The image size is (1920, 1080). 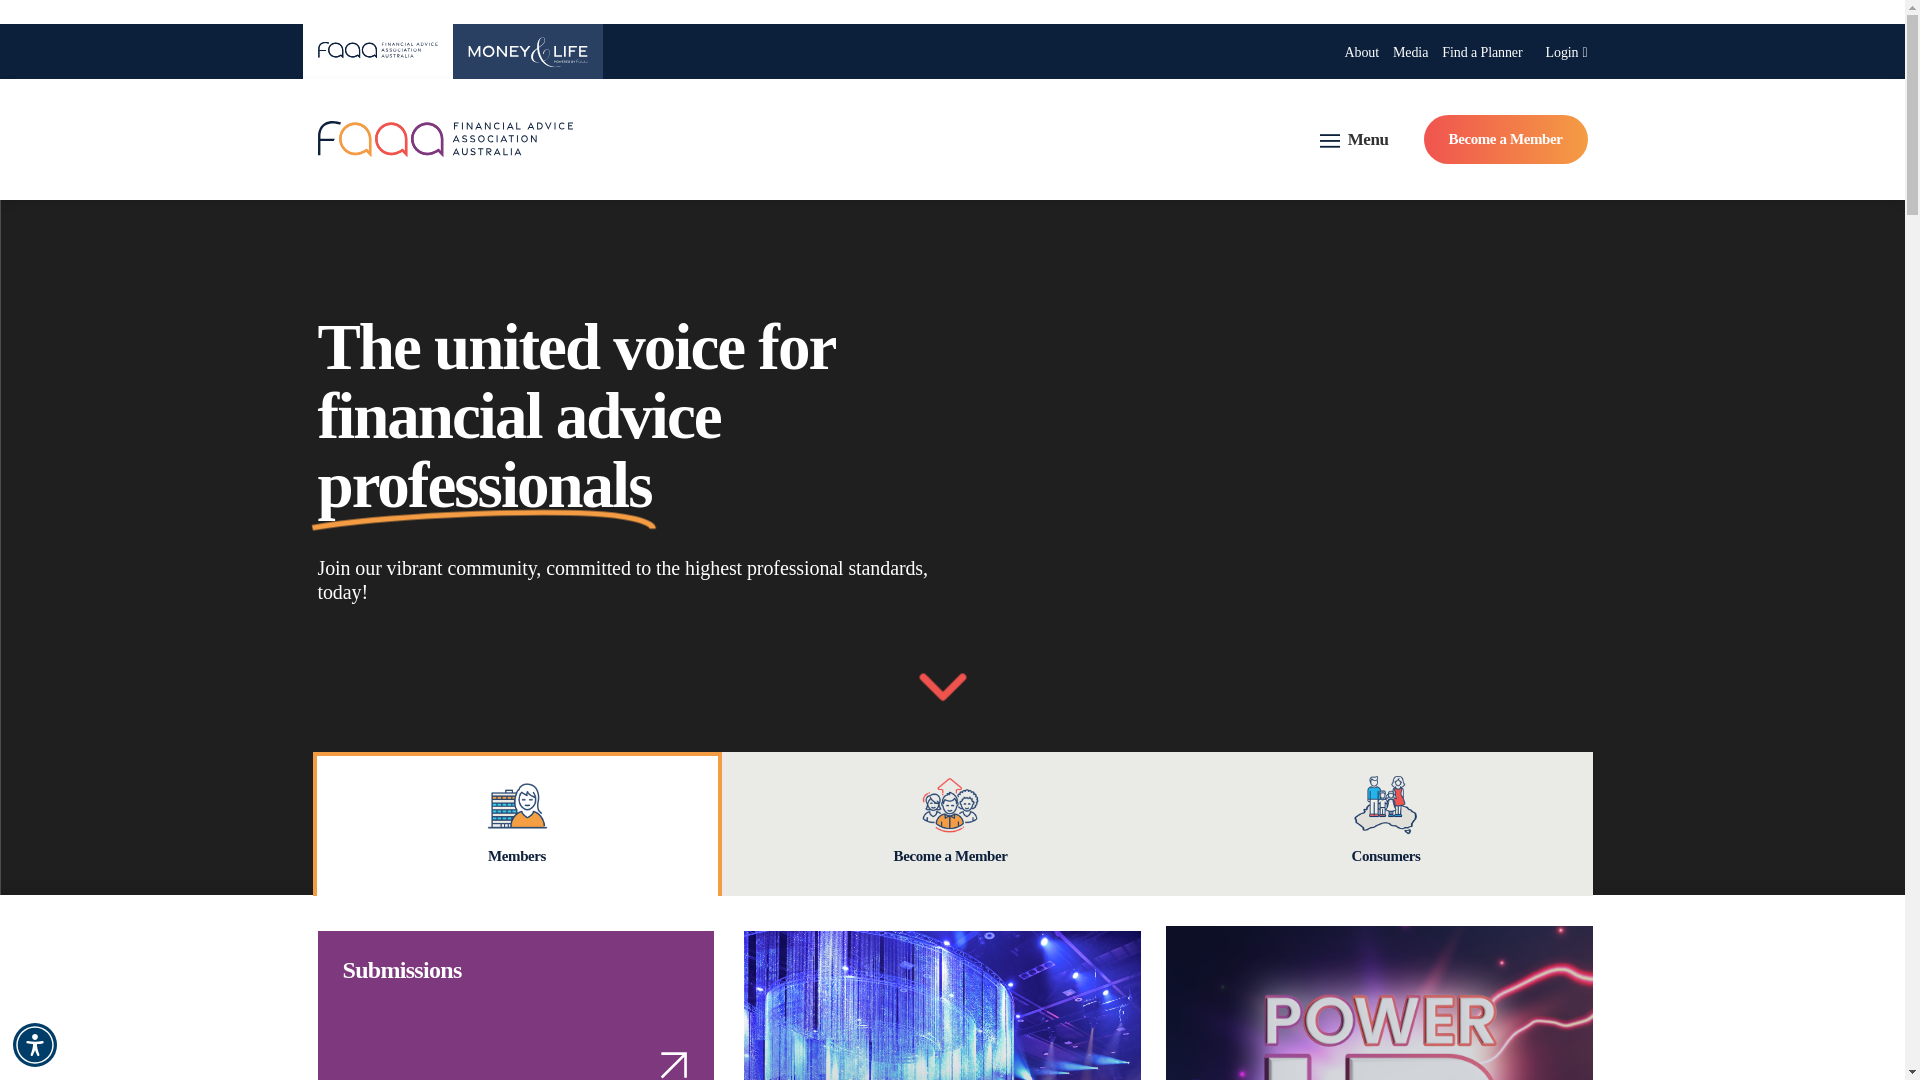 I want to click on Menu, so click(x=1354, y=140).